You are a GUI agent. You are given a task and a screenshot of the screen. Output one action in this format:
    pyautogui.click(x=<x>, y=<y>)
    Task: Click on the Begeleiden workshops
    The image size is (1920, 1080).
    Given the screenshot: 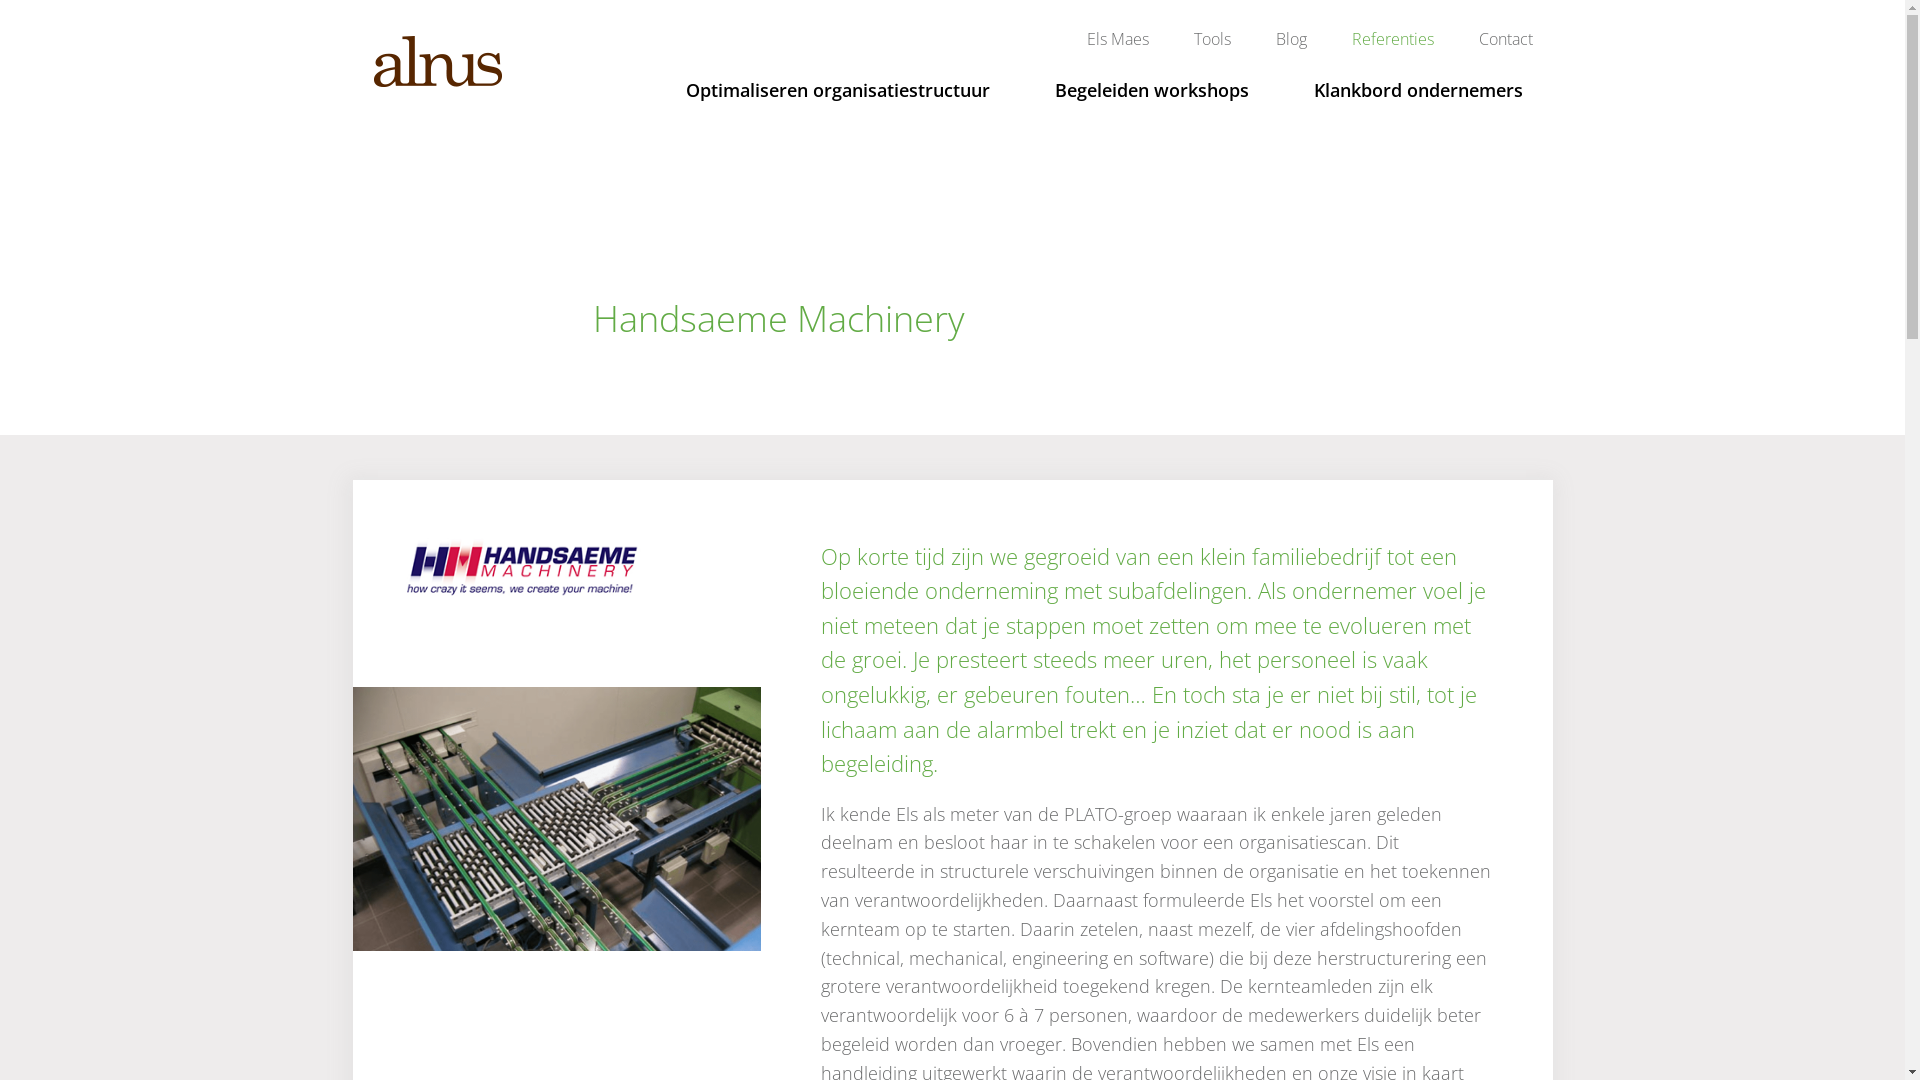 What is the action you would take?
    pyautogui.click(x=1152, y=90)
    